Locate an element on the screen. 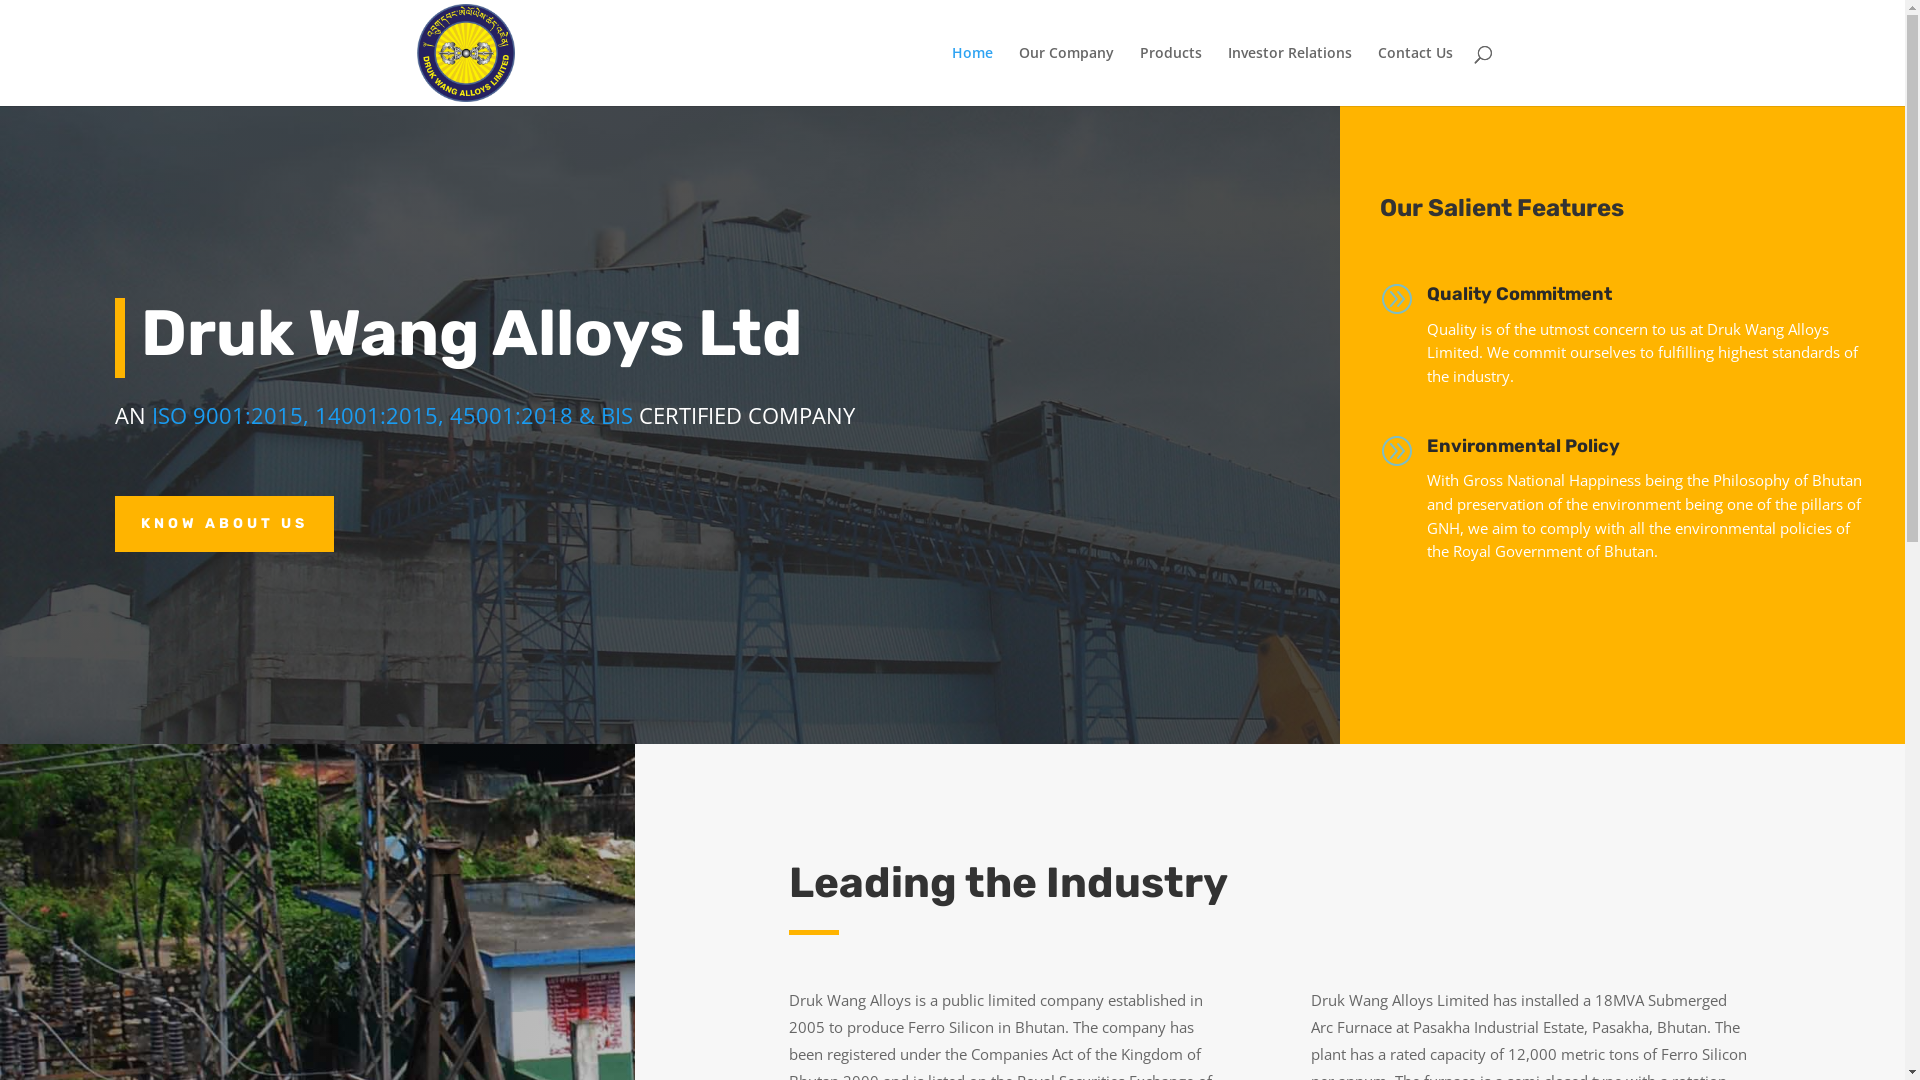  Contact Us is located at coordinates (1416, 76).